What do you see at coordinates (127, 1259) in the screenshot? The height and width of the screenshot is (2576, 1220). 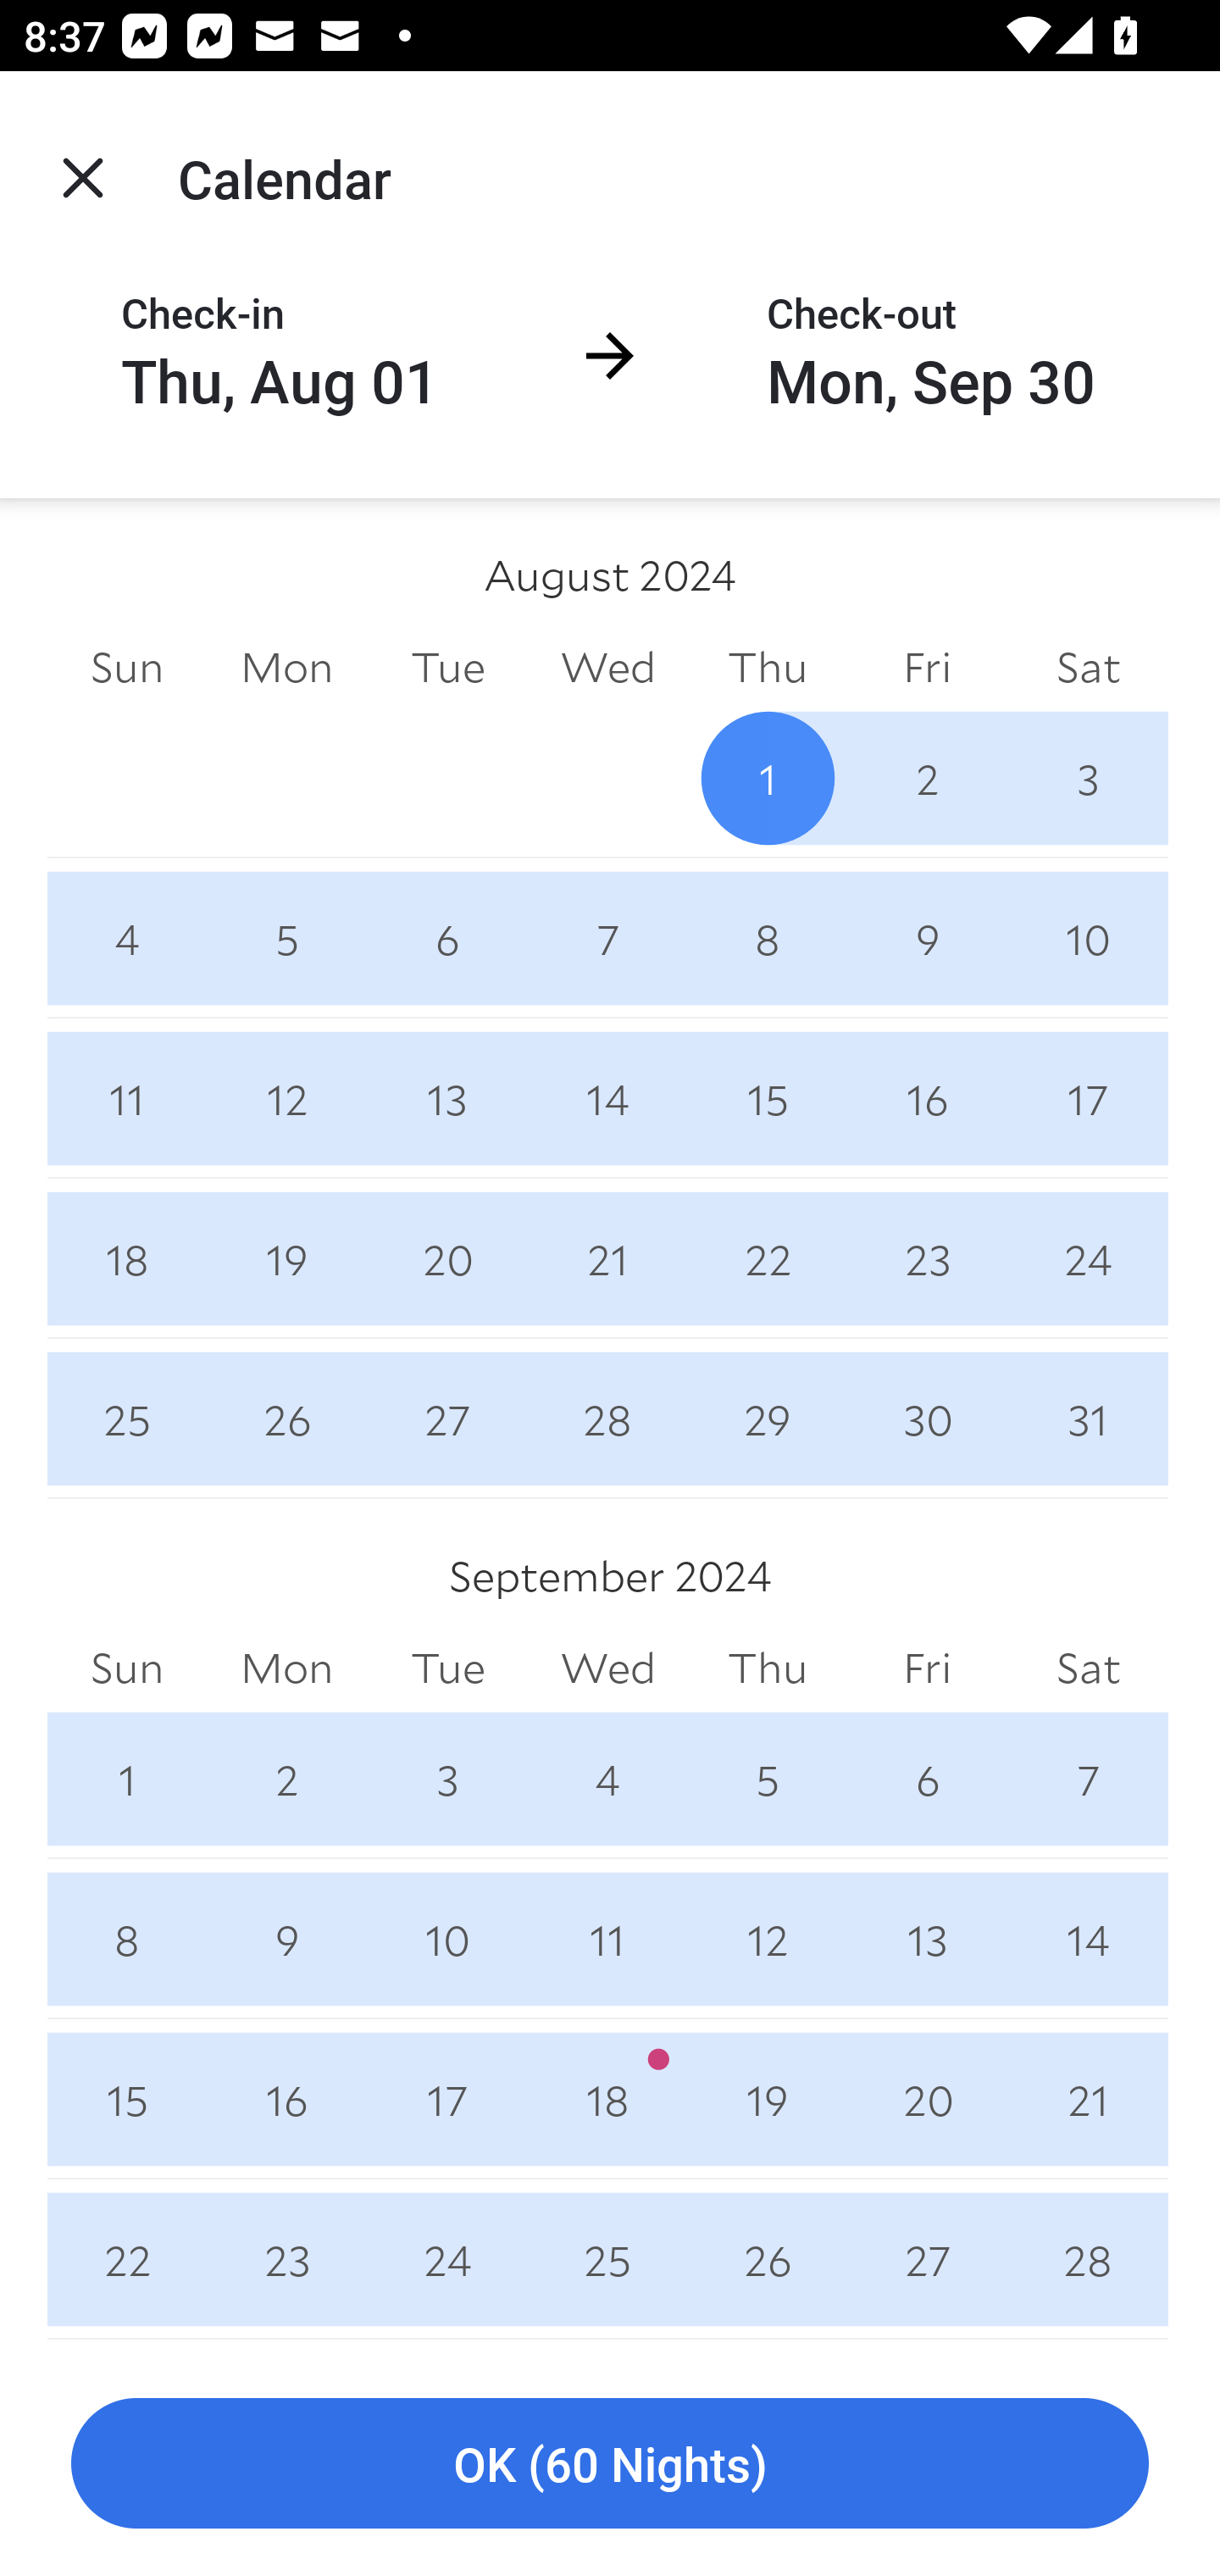 I see `18 18 August 2024` at bounding box center [127, 1259].